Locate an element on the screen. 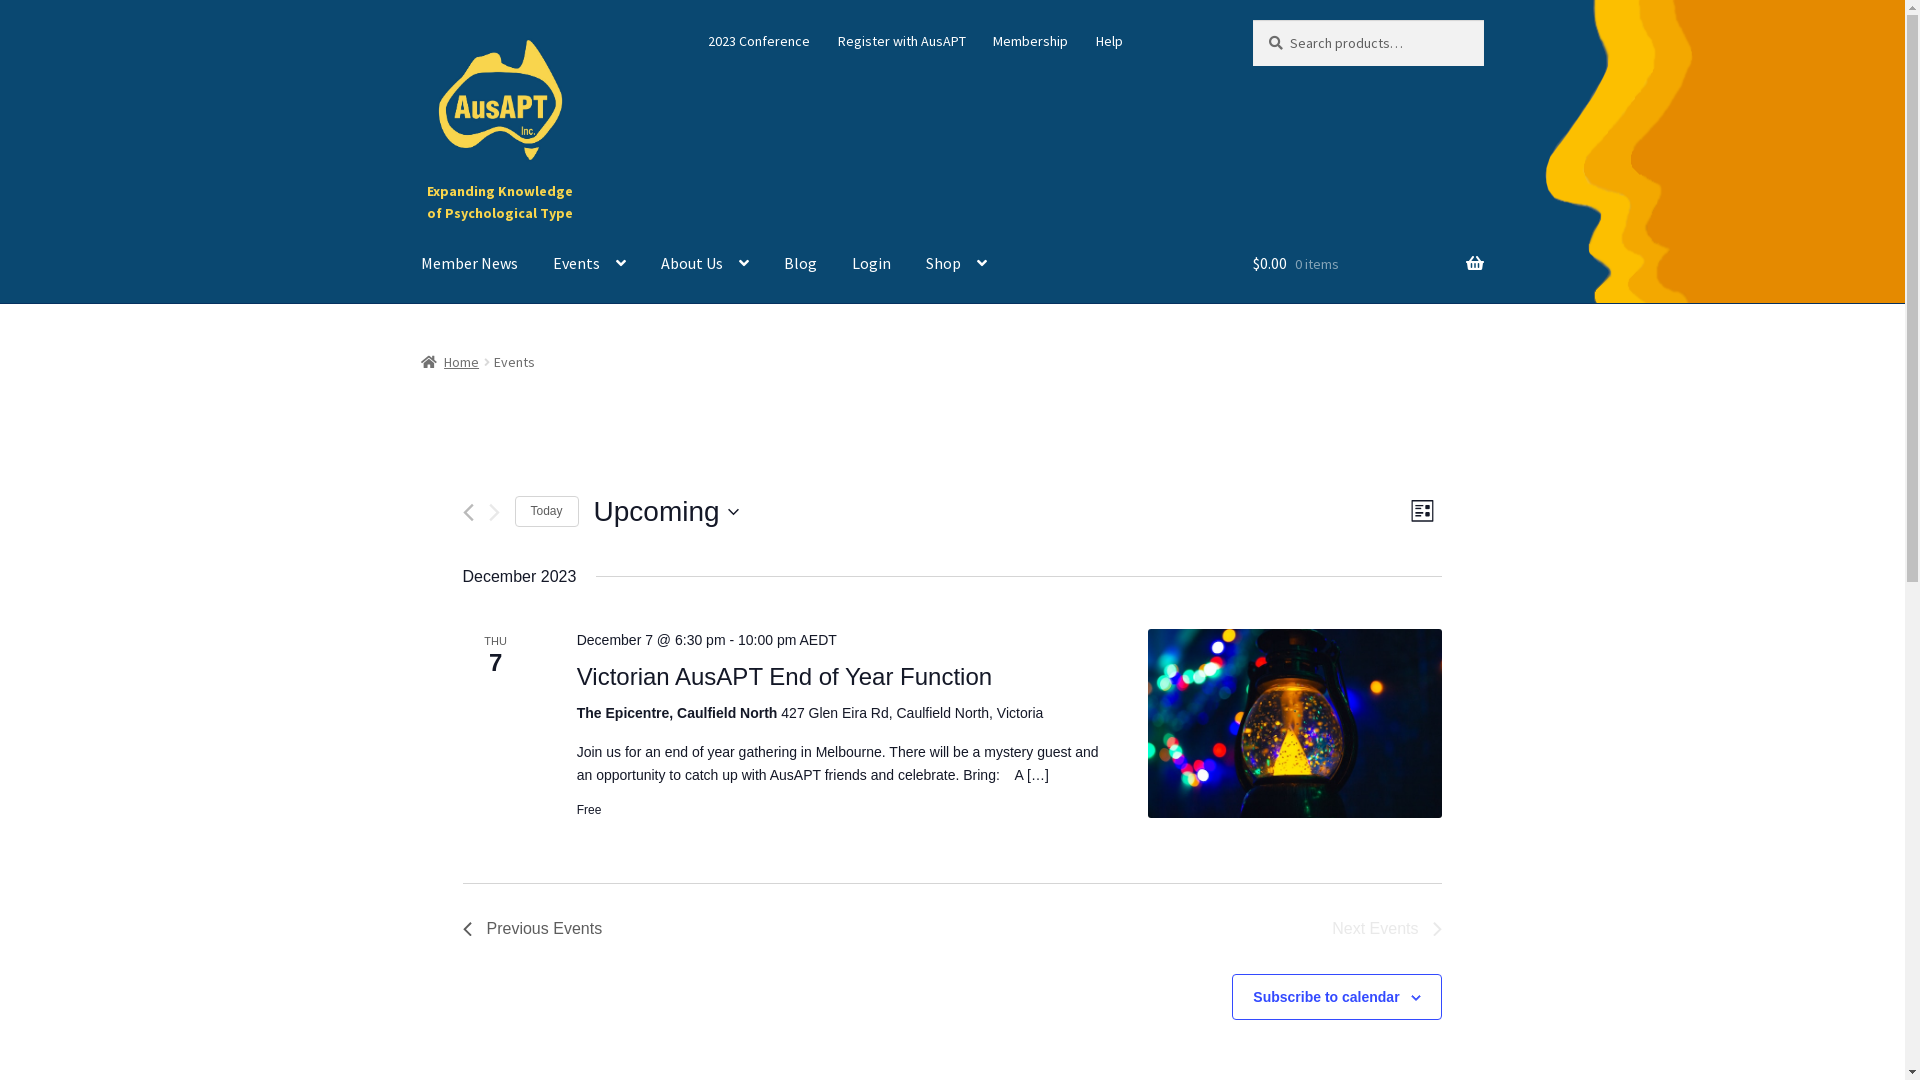 The width and height of the screenshot is (1920, 1080). Subscribe to calendar is located at coordinates (1326, 997).